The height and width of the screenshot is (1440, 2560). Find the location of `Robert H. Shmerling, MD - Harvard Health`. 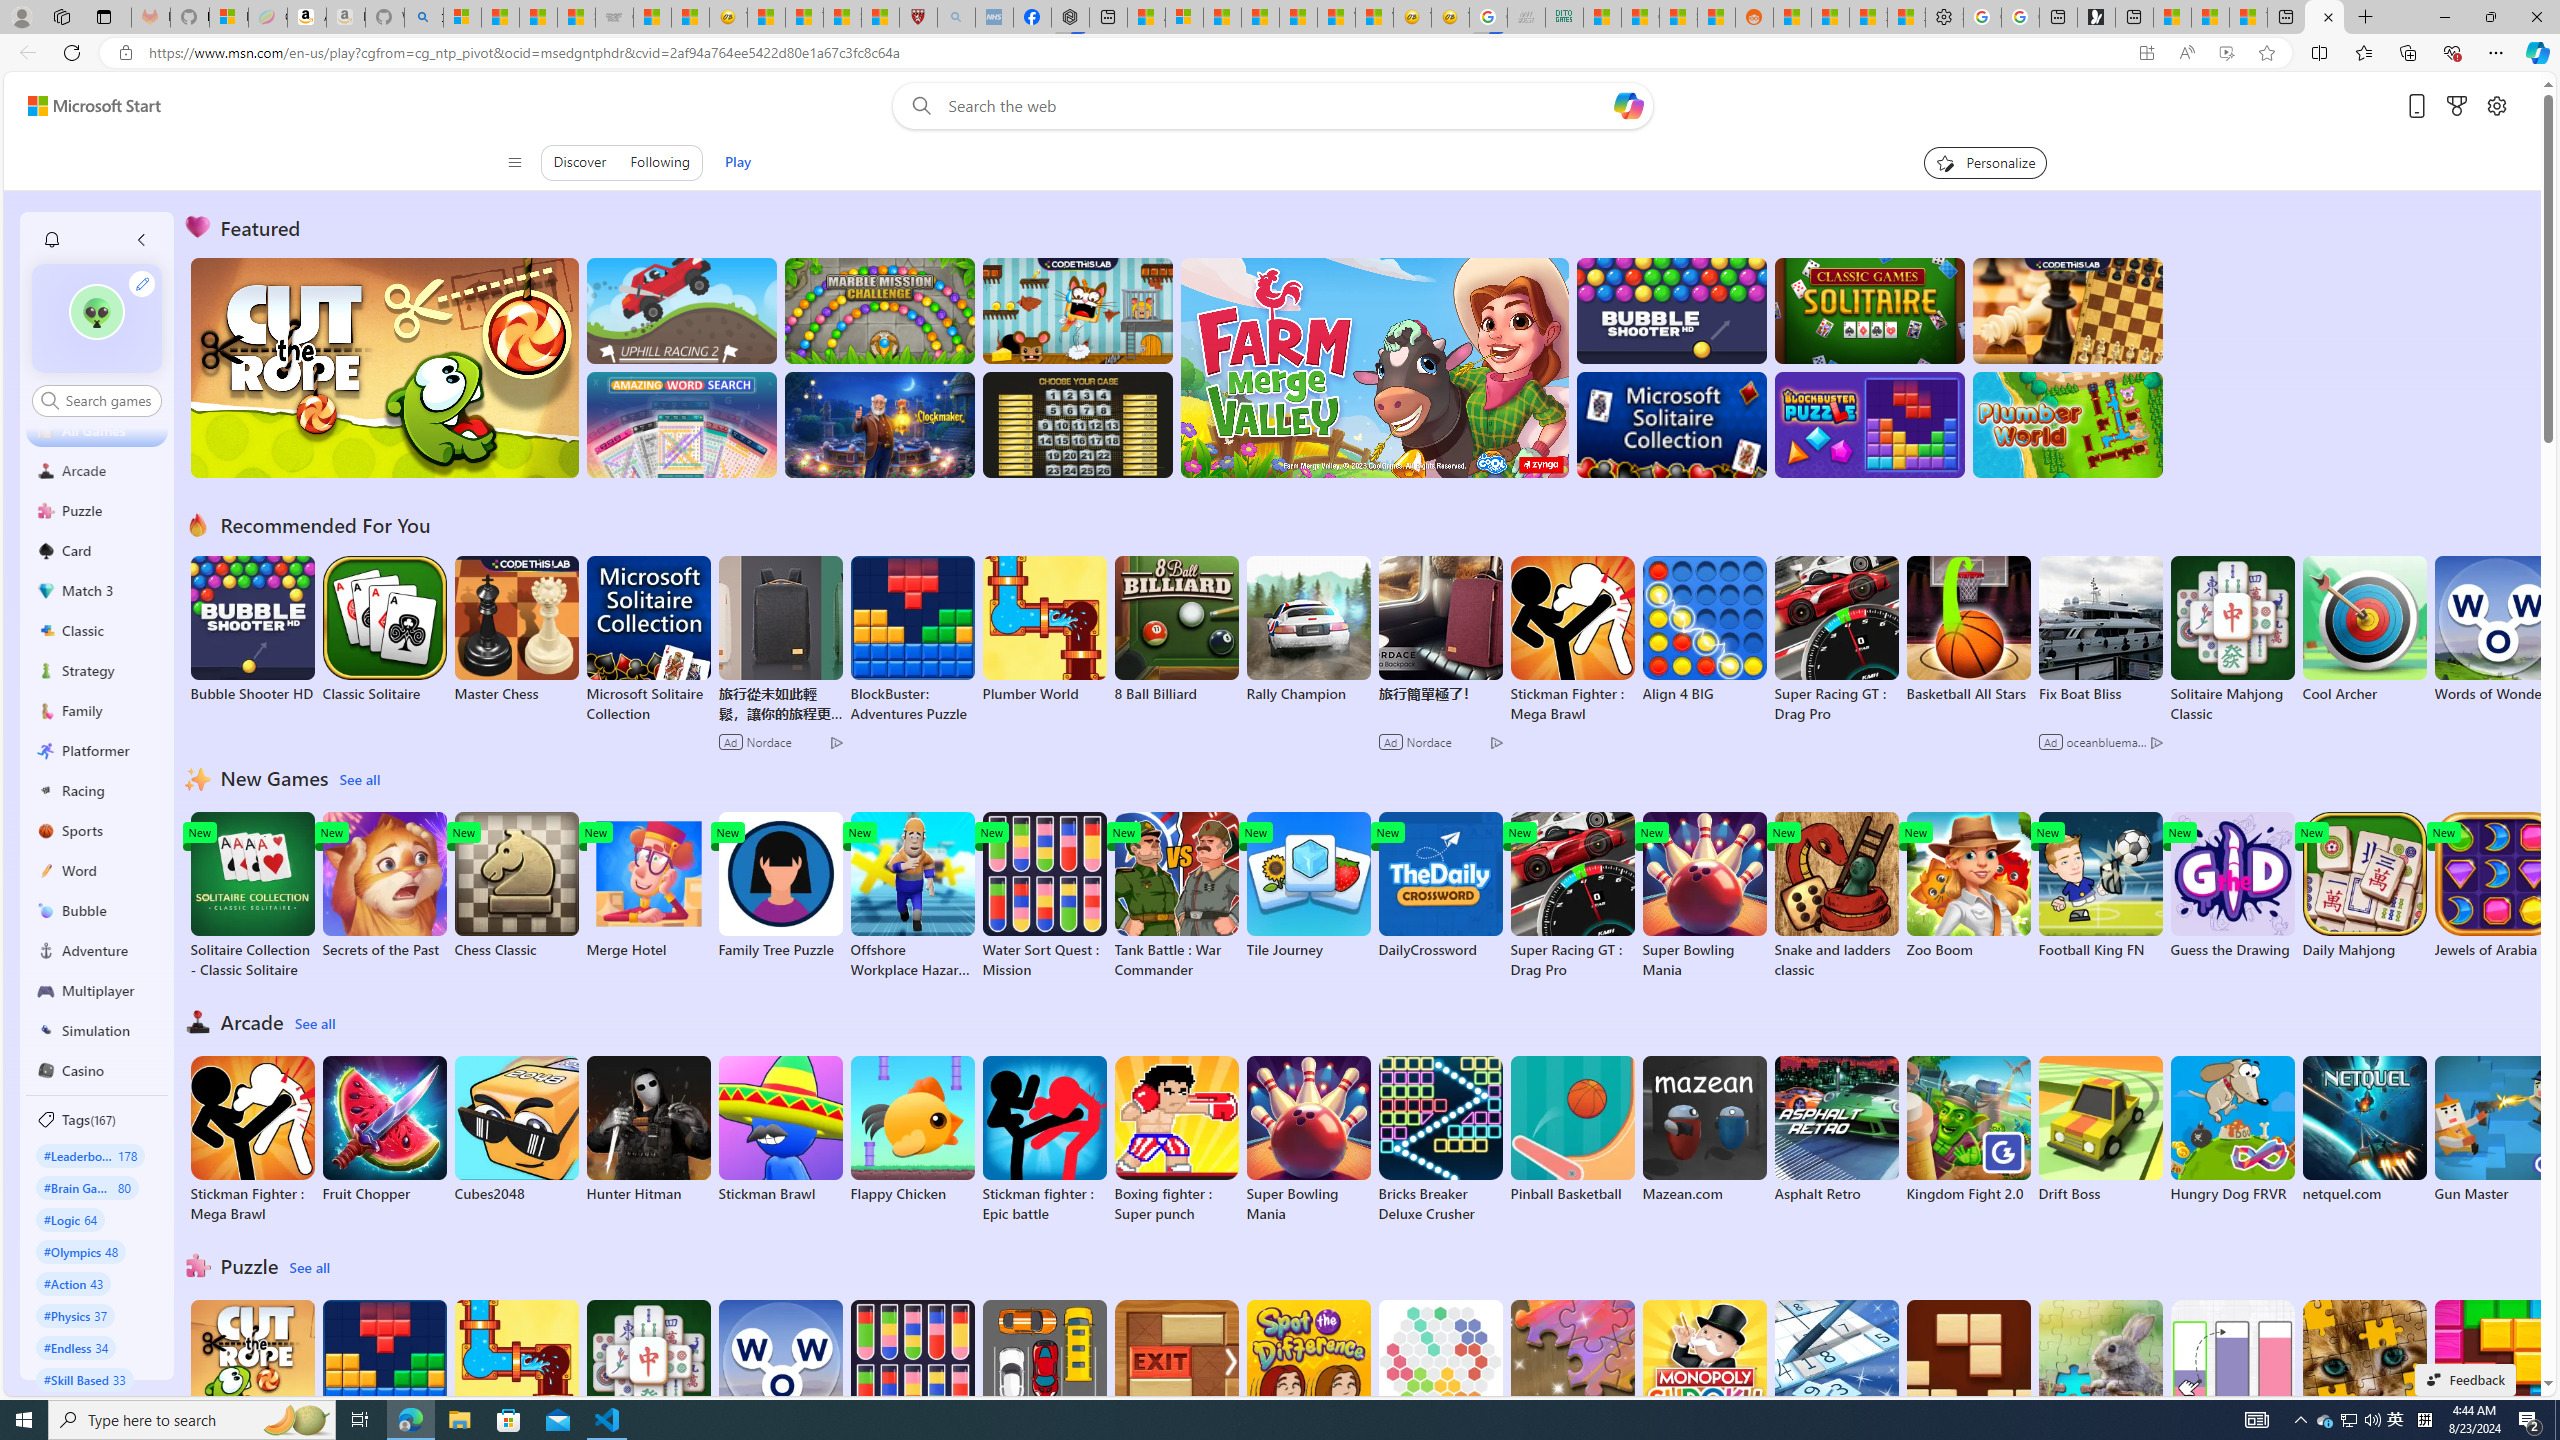

Robert H. Shmerling, MD - Harvard Health is located at coordinates (918, 17).